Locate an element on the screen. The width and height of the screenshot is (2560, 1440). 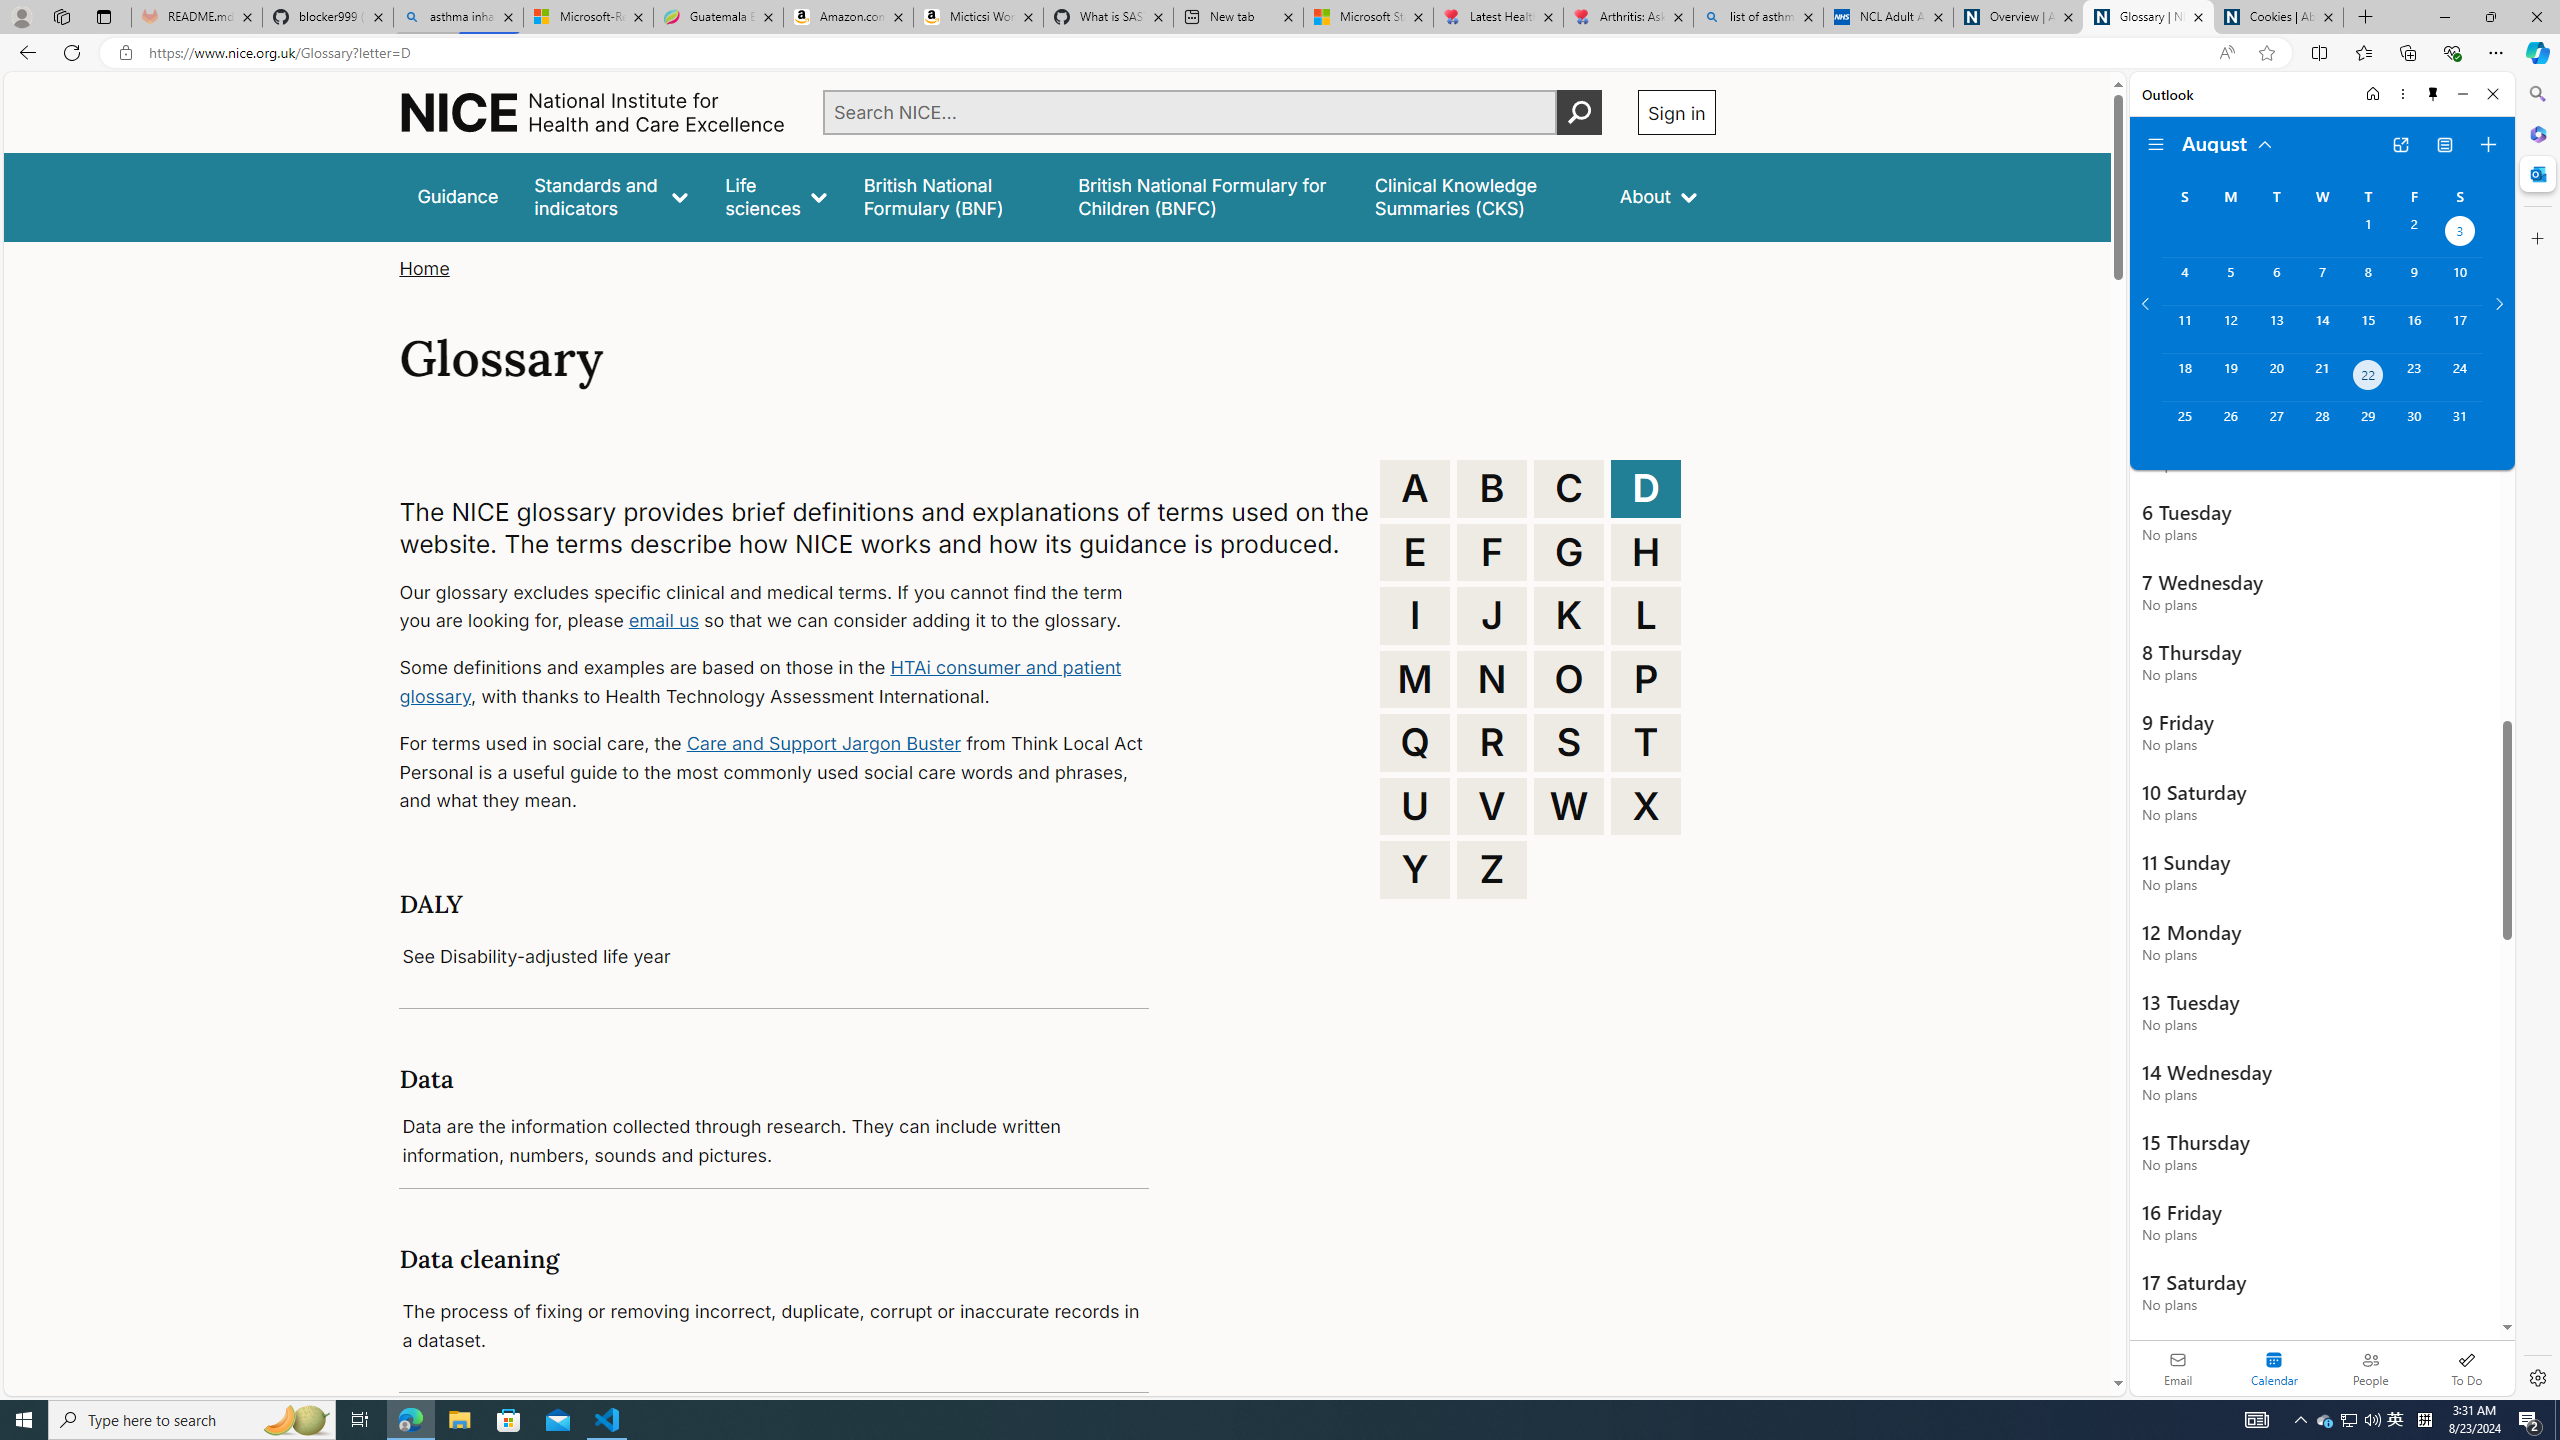
Split screen is located at coordinates (2318, 52).